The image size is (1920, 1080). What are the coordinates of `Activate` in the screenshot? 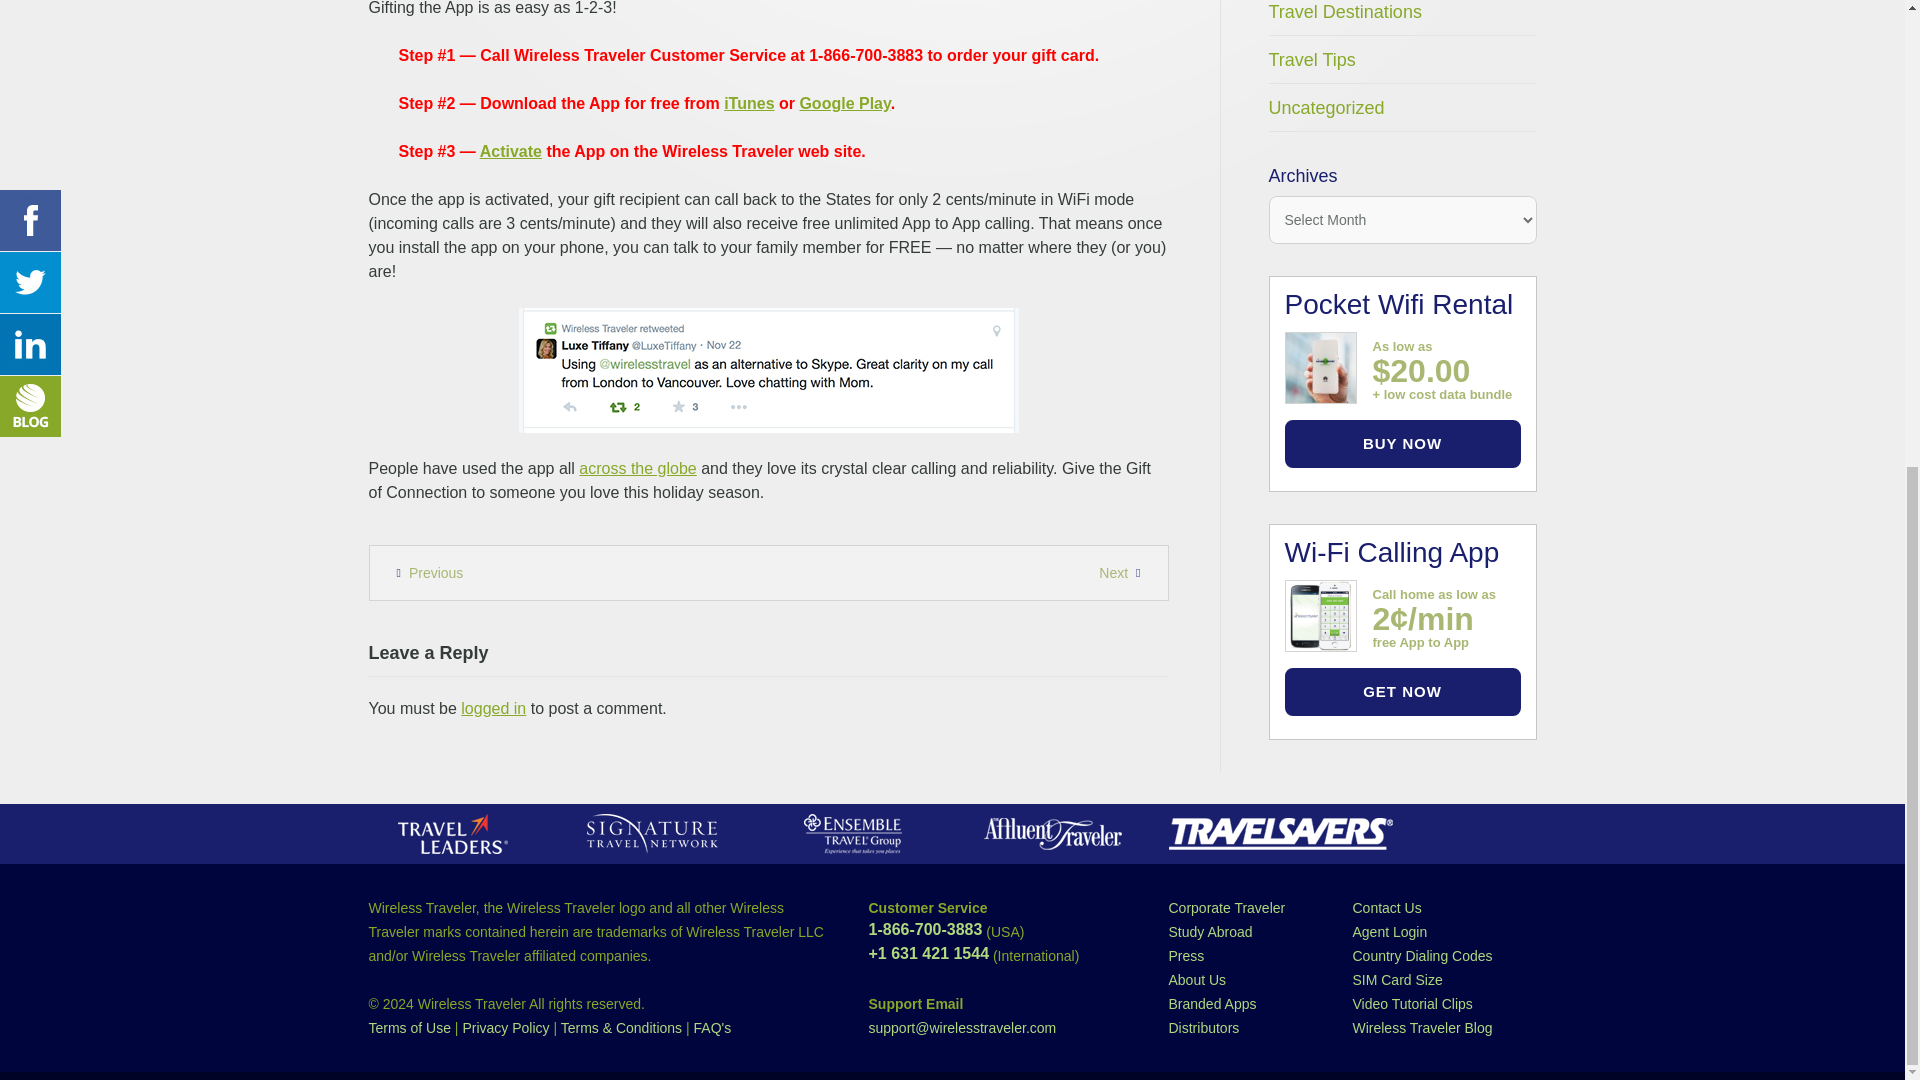 It's located at (510, 150).